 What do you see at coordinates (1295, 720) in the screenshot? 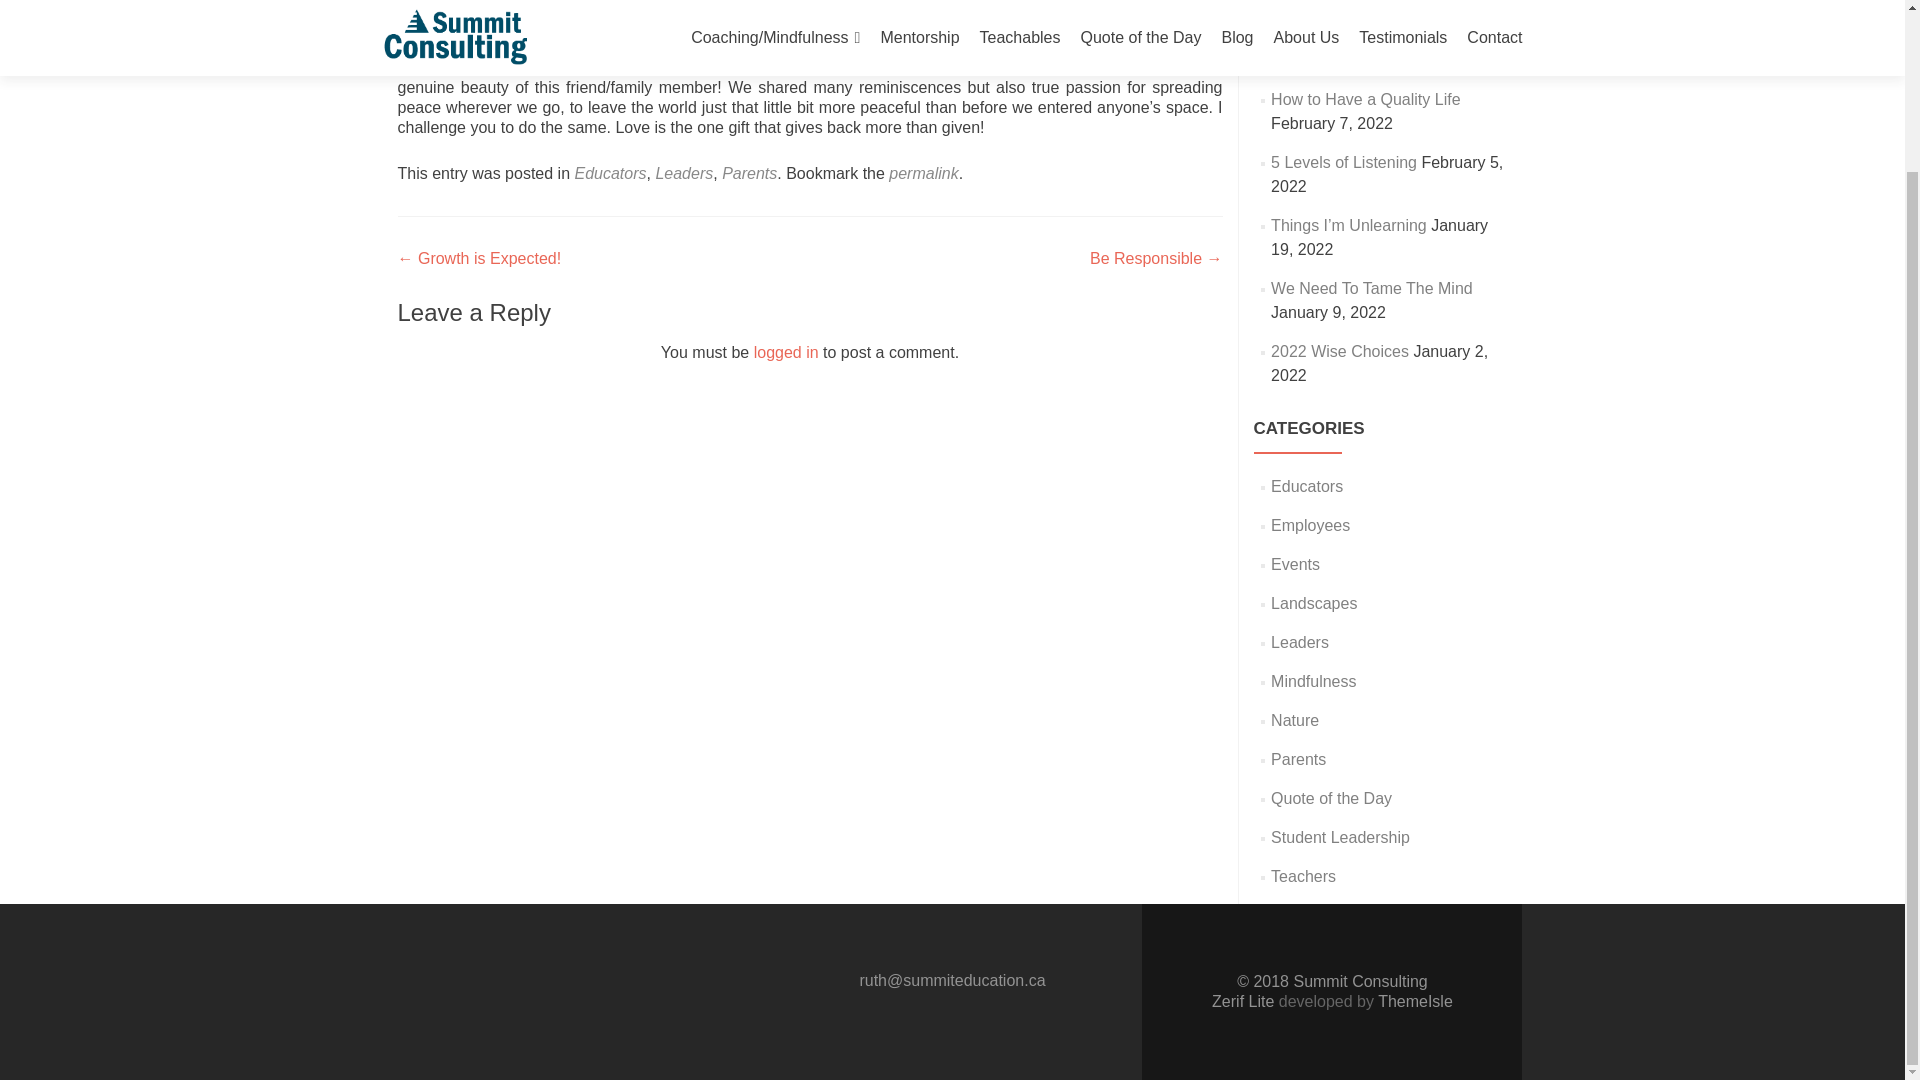
I see `Nature` at bounding box center [1295, 720].